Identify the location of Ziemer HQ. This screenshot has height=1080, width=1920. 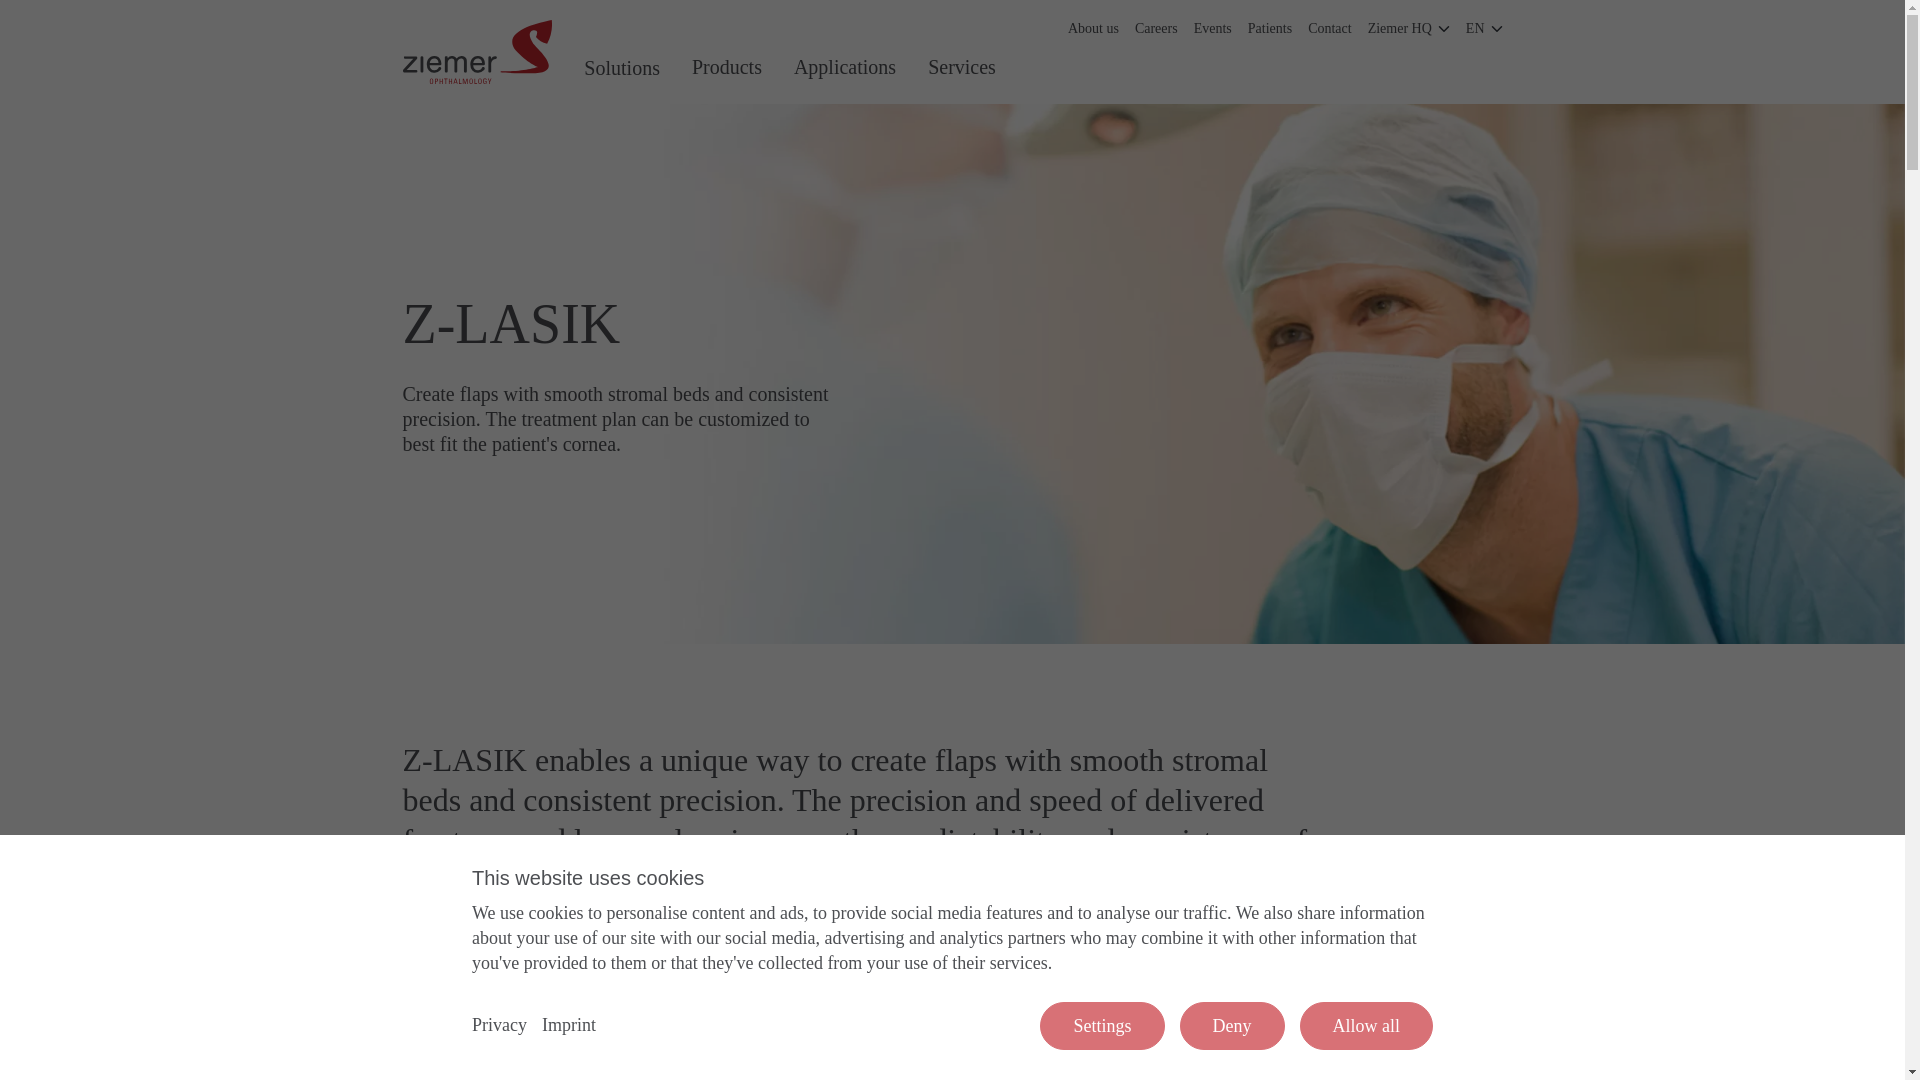
(1408, 29).